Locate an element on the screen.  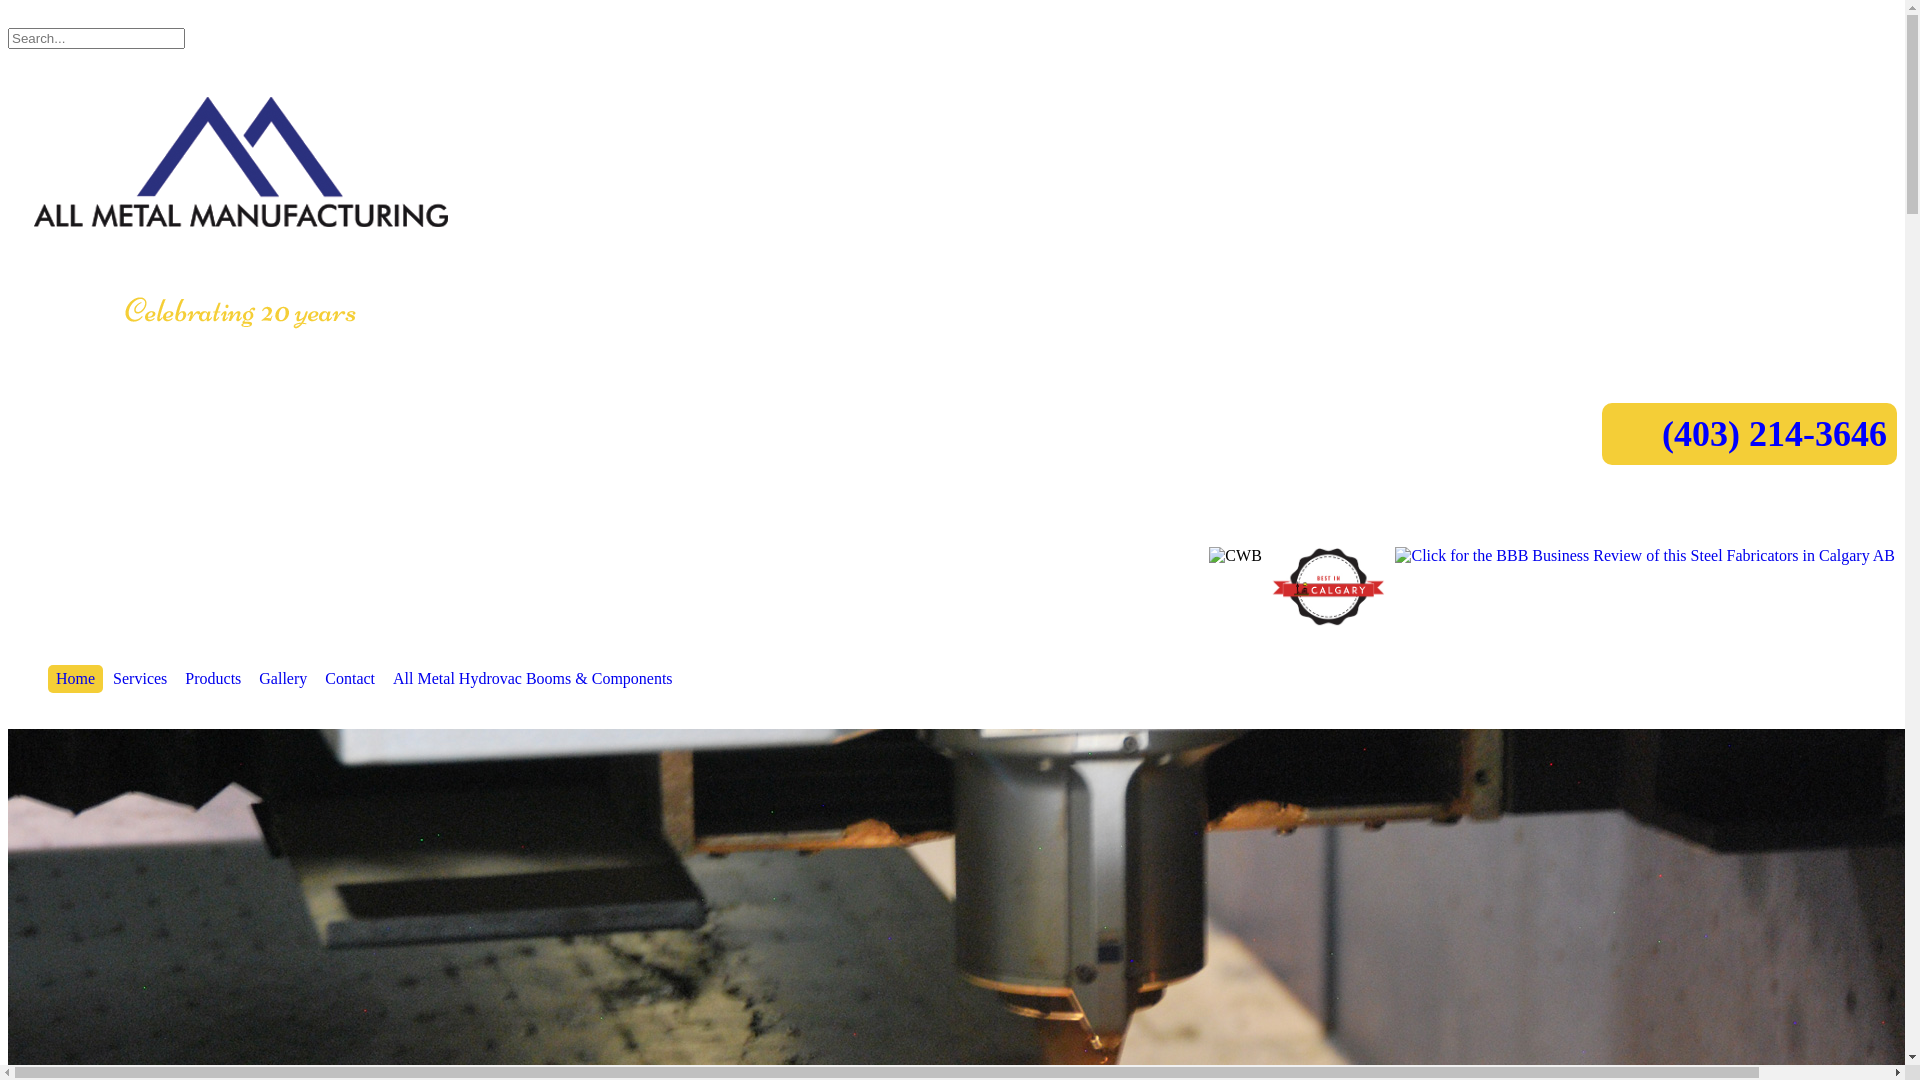
Contact is located at coordinates (350, 679).